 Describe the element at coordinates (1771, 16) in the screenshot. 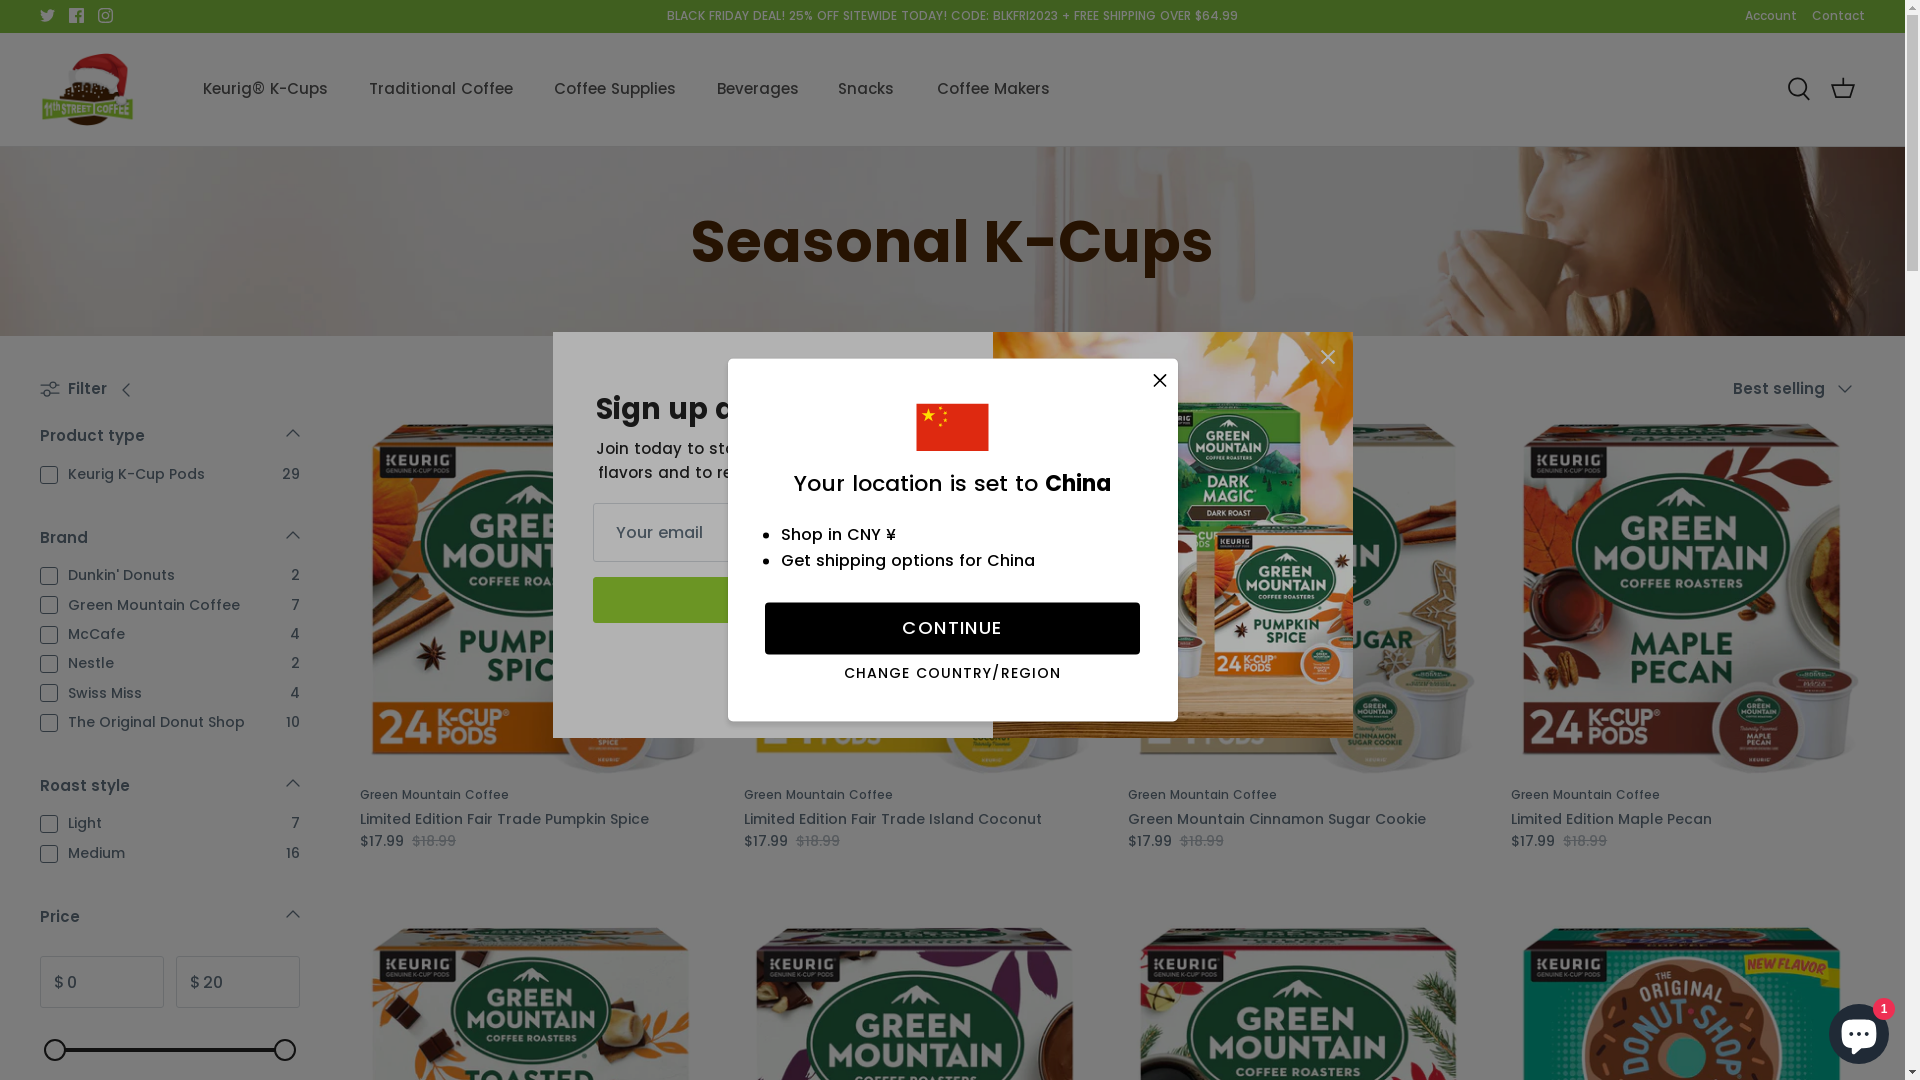

I see `Account` at that location.